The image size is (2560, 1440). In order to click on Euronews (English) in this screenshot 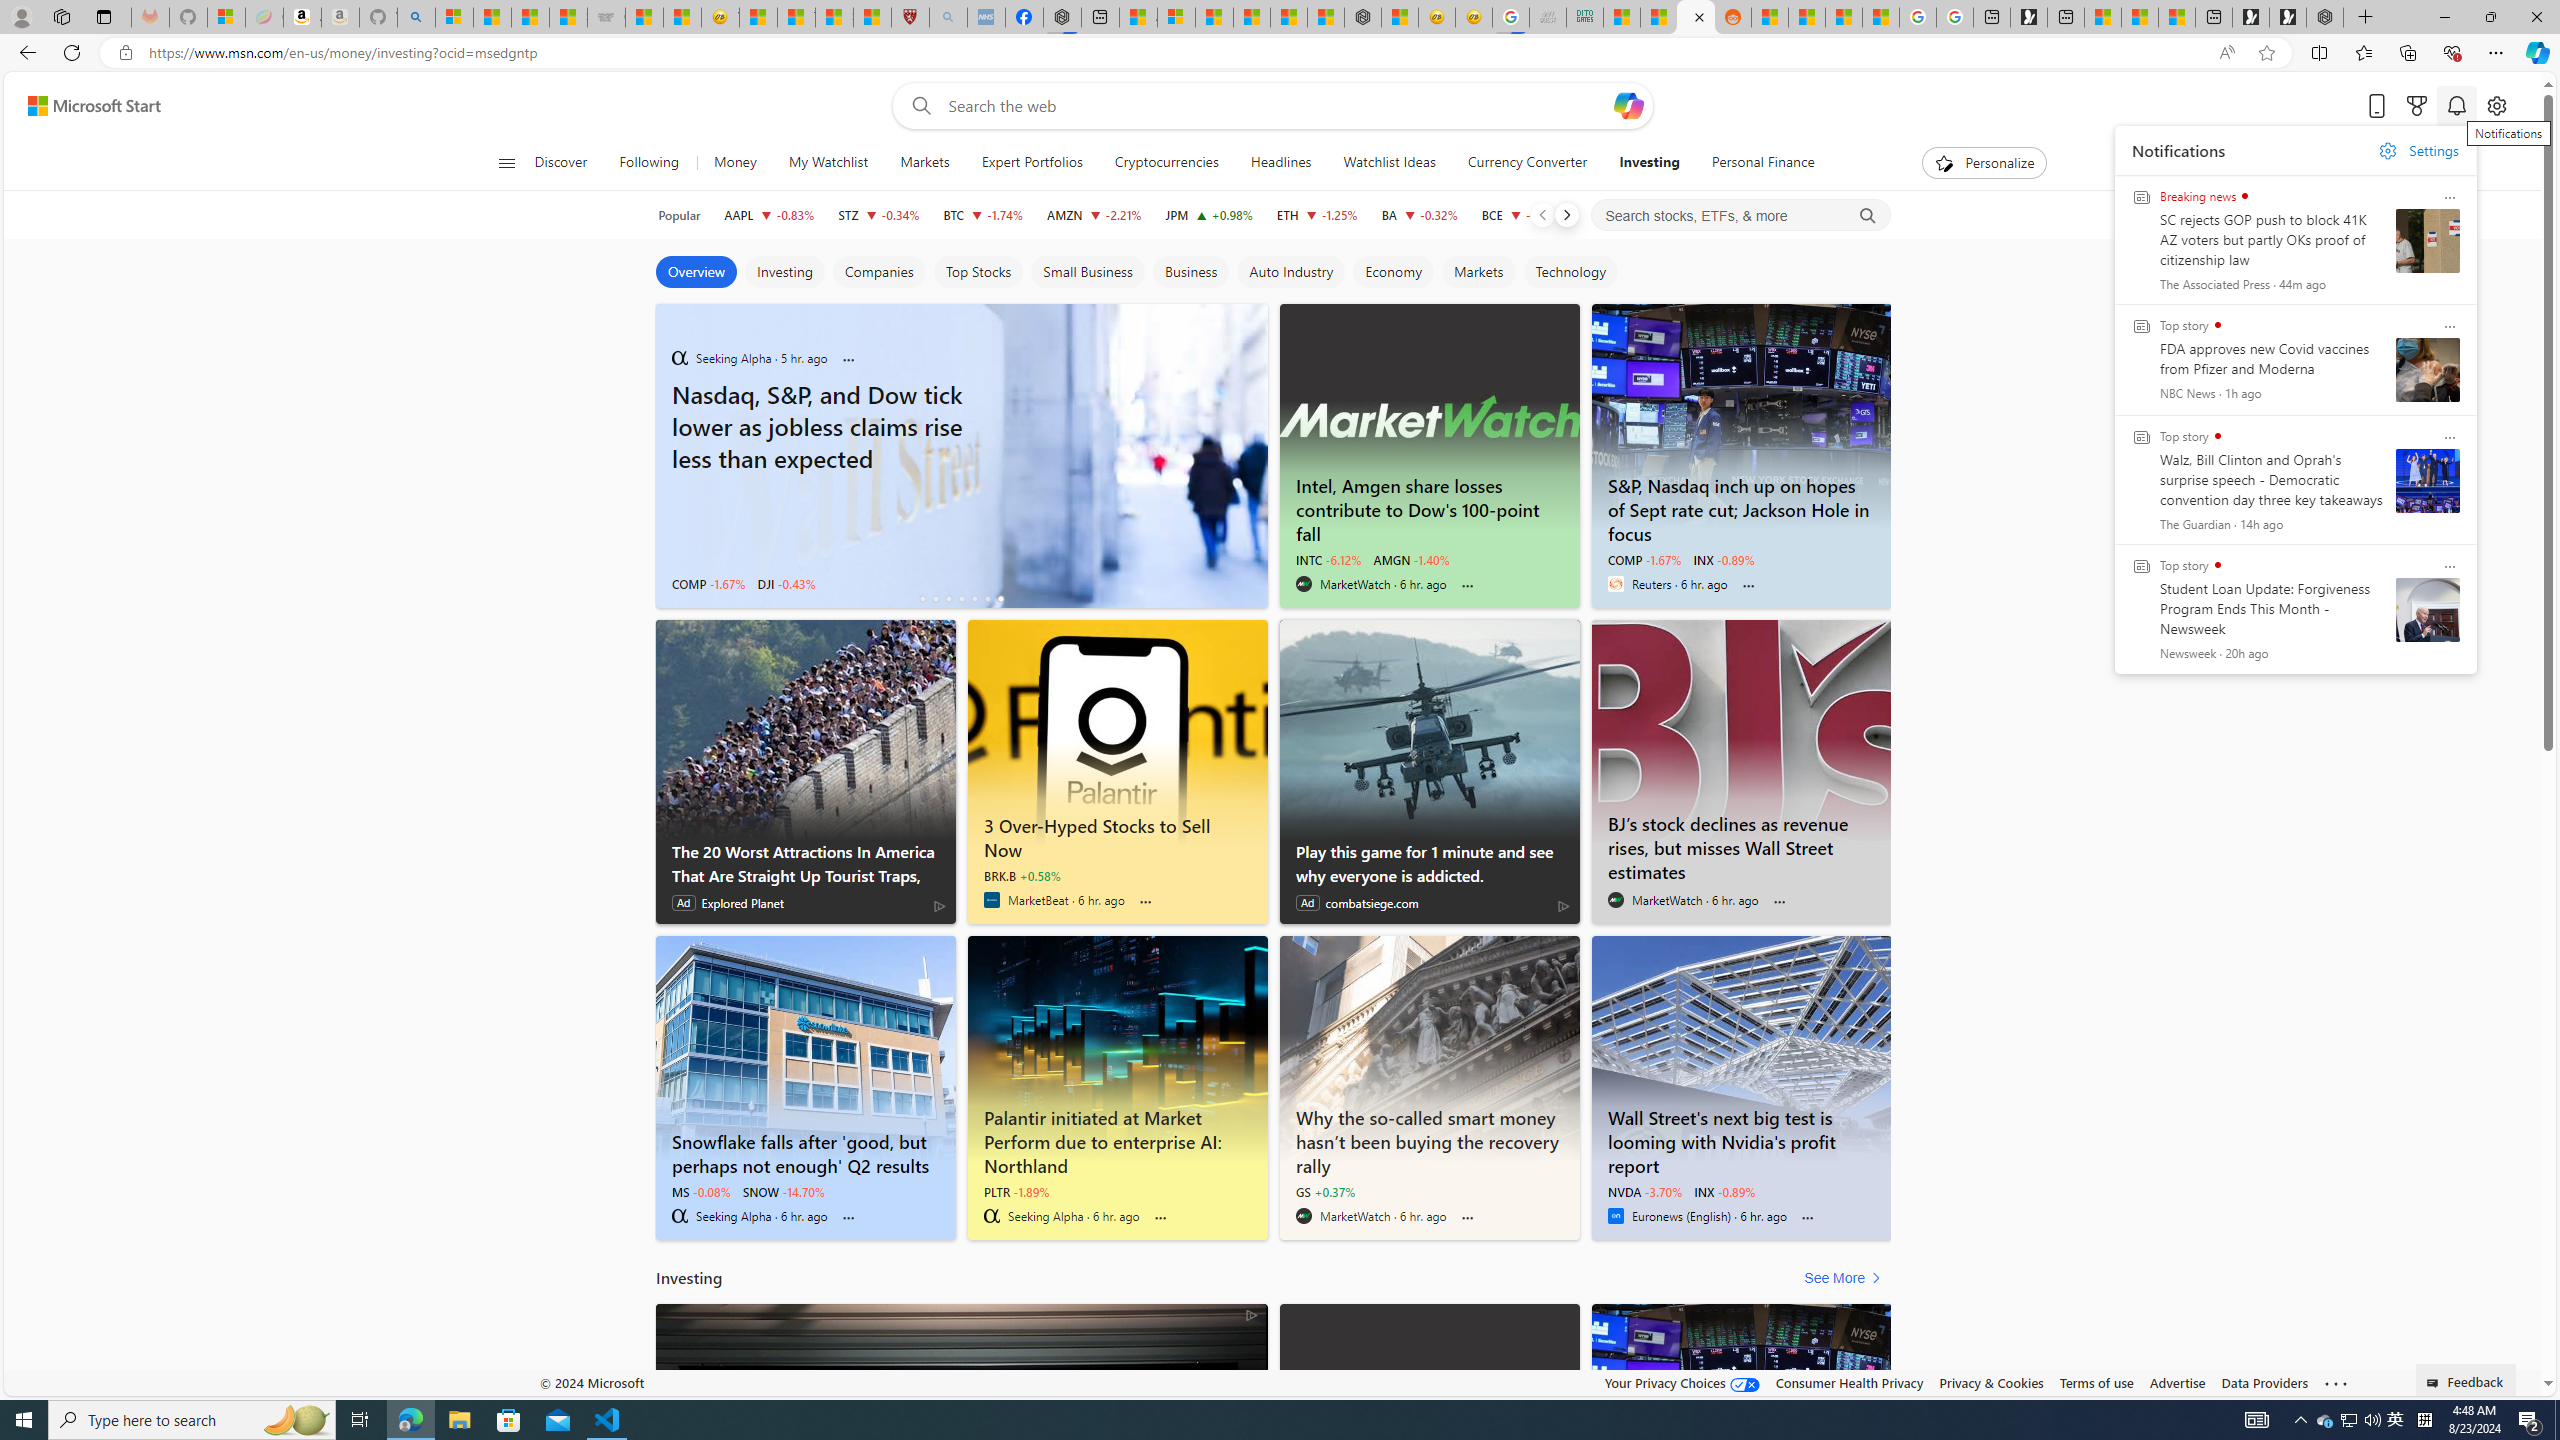, I will do `click(1615, 1216)`.